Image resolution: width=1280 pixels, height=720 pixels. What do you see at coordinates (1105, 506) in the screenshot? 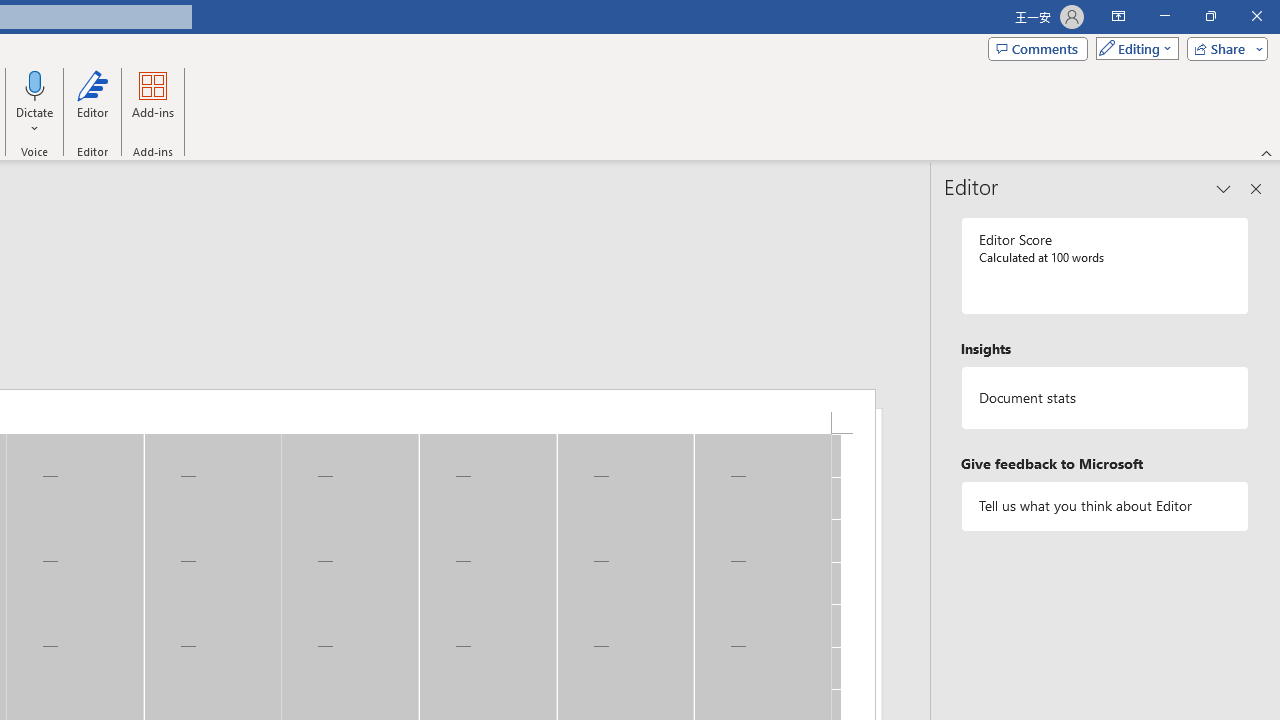
I see `Tell us what you think about Editor` at bounding box center [1105, 506].